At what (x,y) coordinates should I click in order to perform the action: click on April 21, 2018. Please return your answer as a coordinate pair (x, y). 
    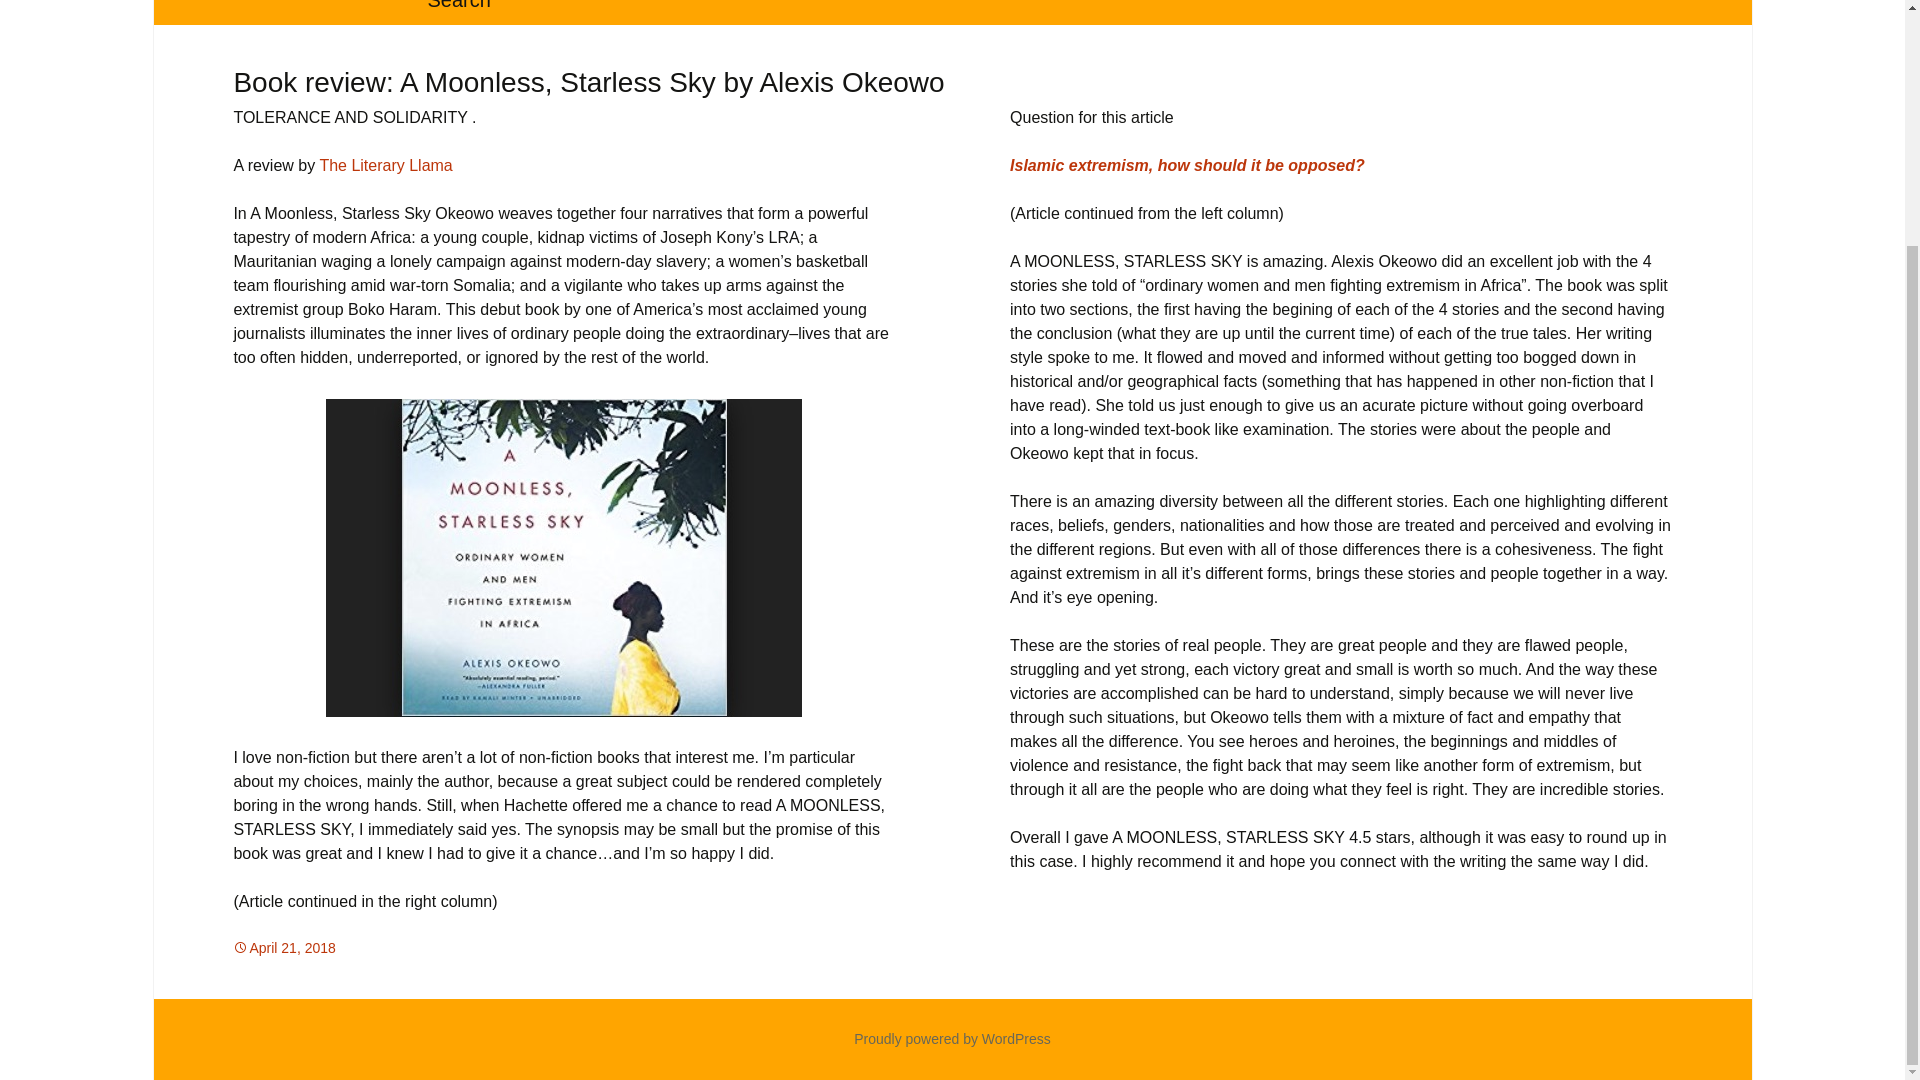
    Looking at the image, I should click on (283, 947).